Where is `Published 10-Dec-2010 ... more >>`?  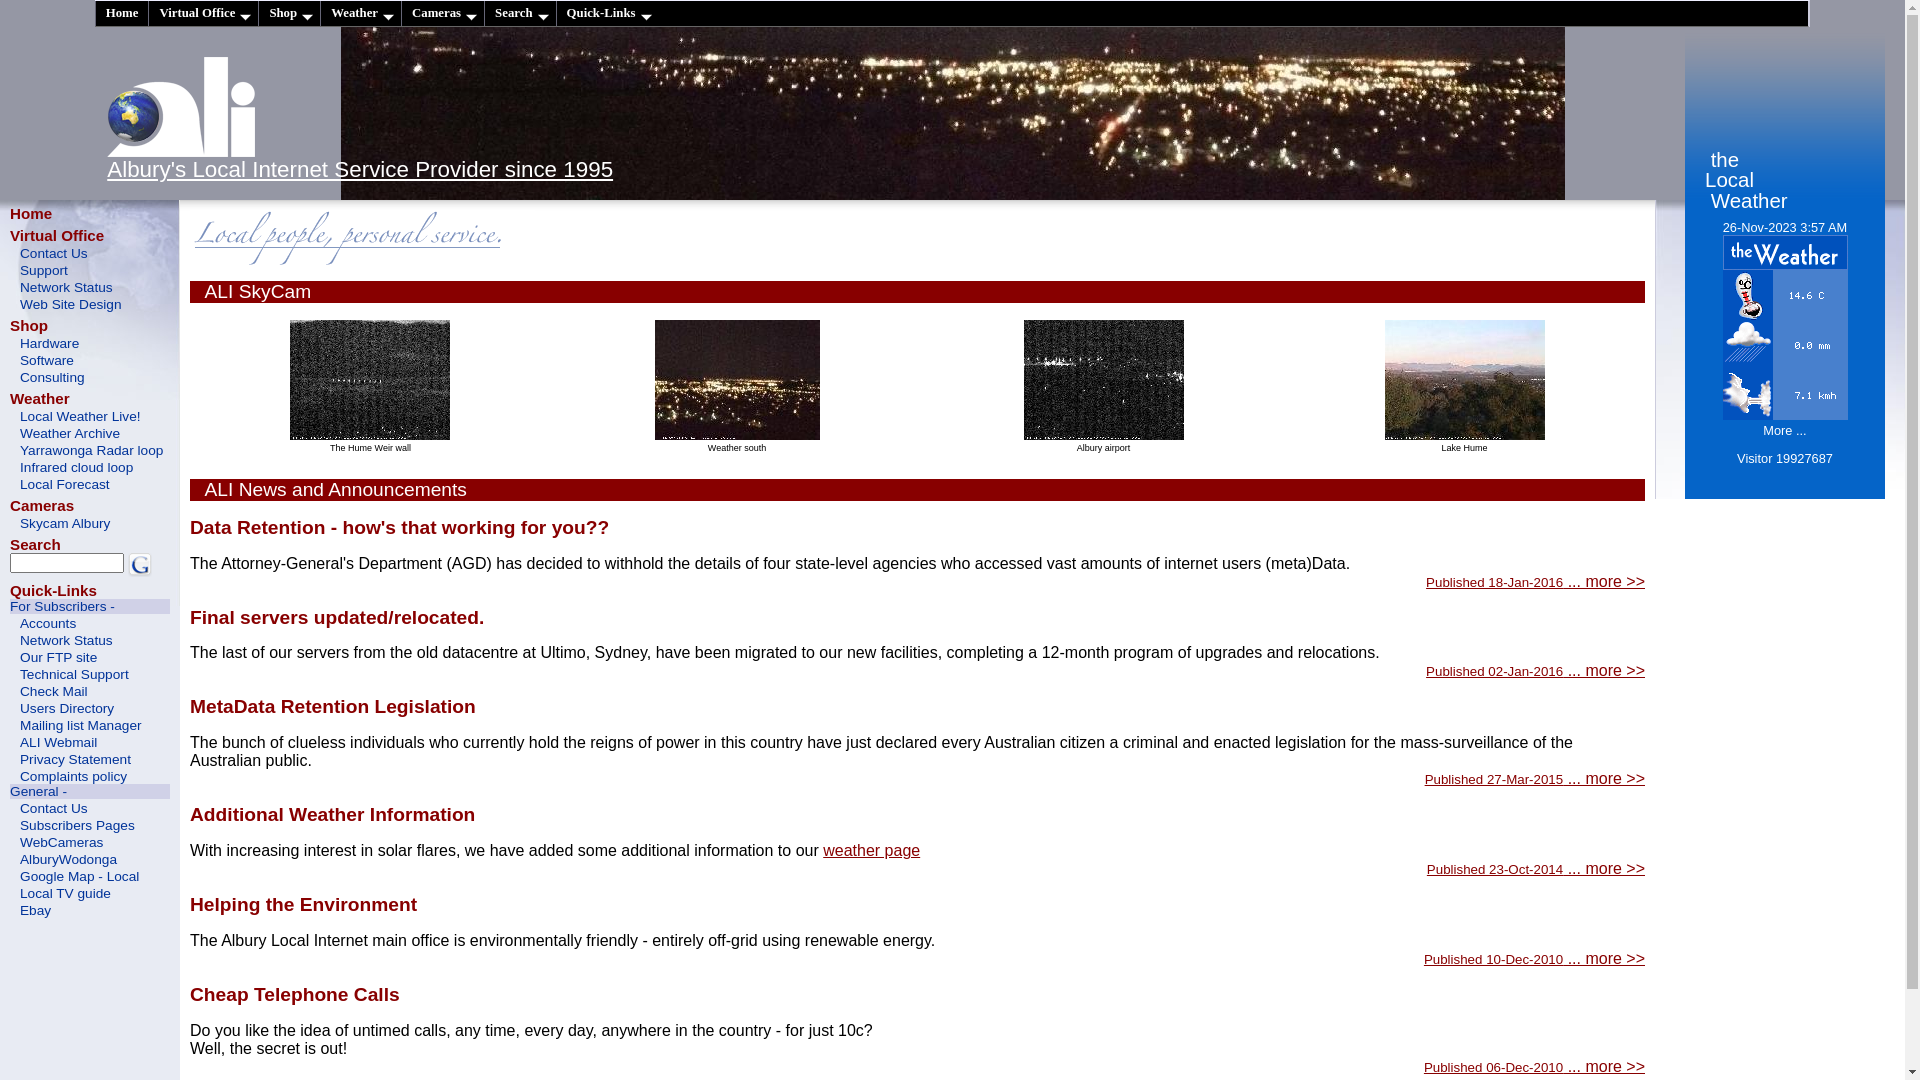 Published 10-Dec-2010 ... more >> is located at coordinates (1534, 958).